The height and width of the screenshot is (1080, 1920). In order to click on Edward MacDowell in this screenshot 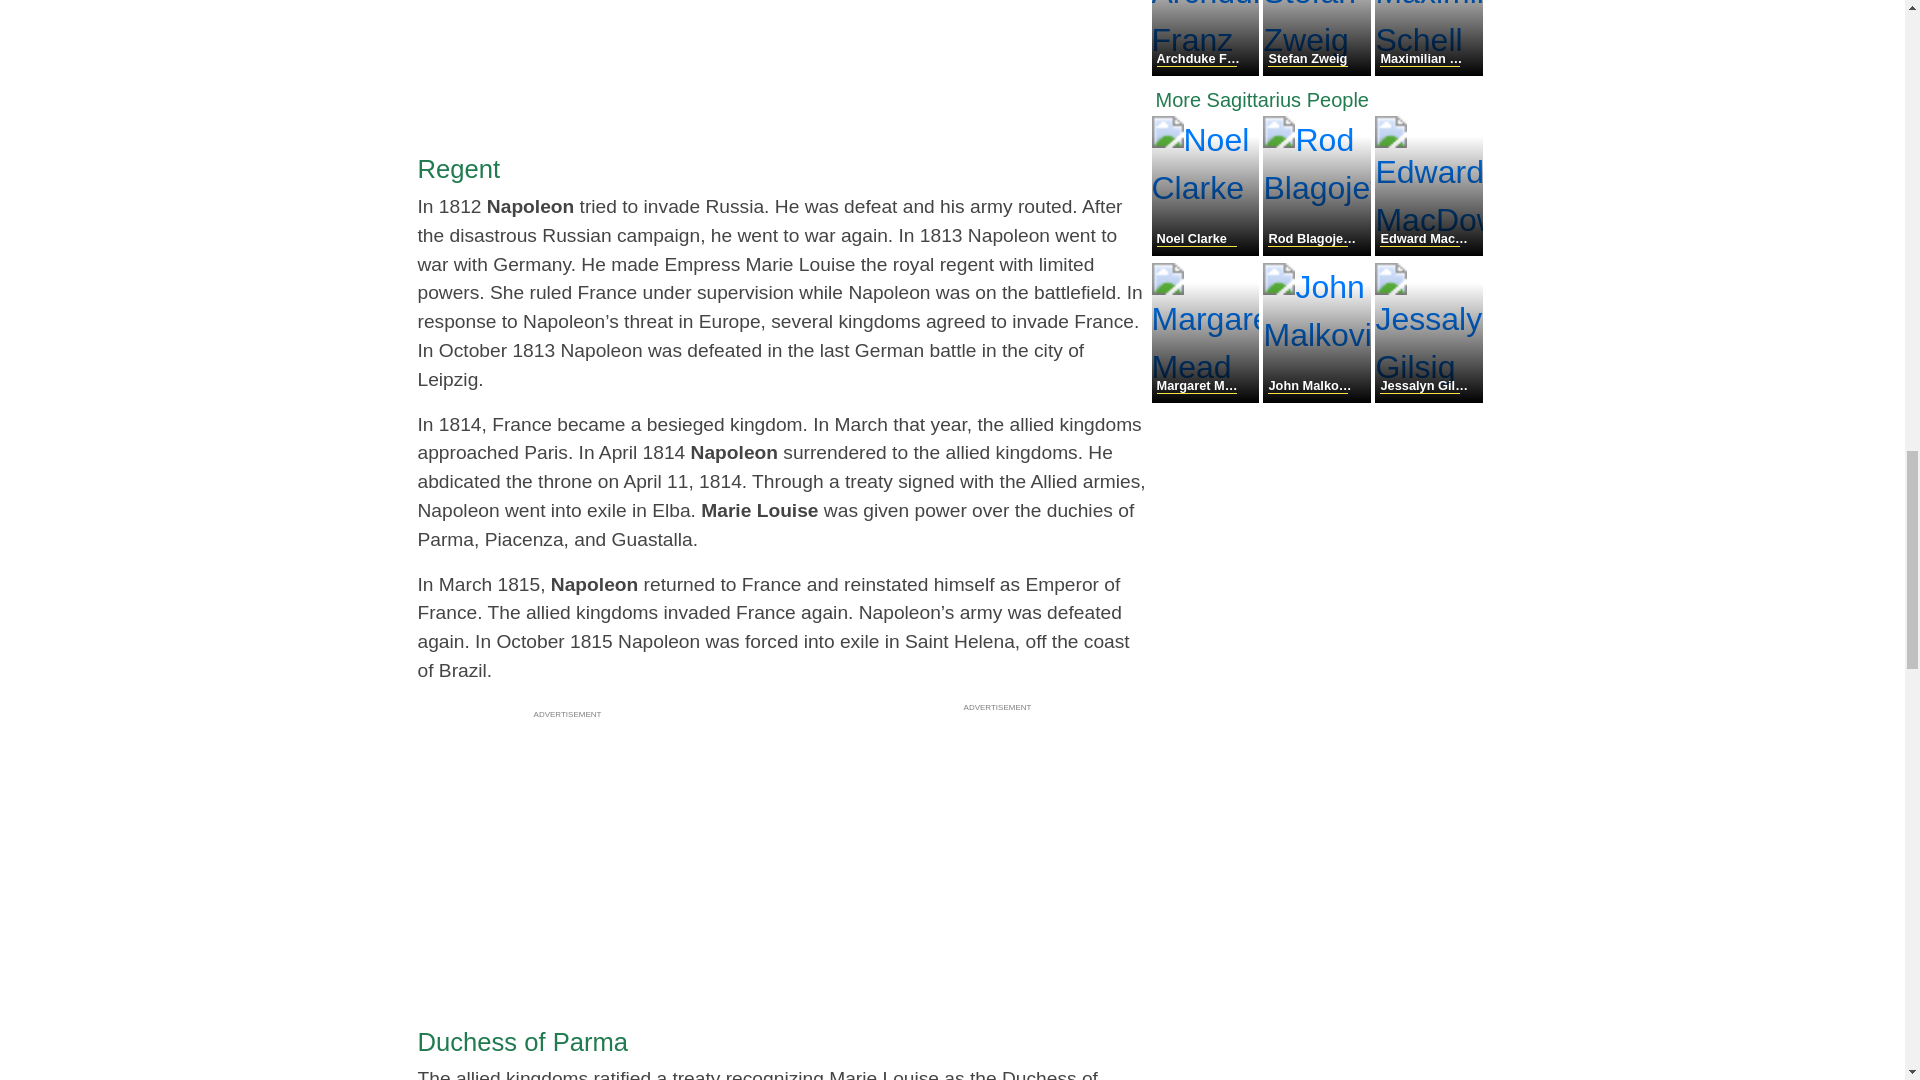, I will do `click(1428, 250)`.